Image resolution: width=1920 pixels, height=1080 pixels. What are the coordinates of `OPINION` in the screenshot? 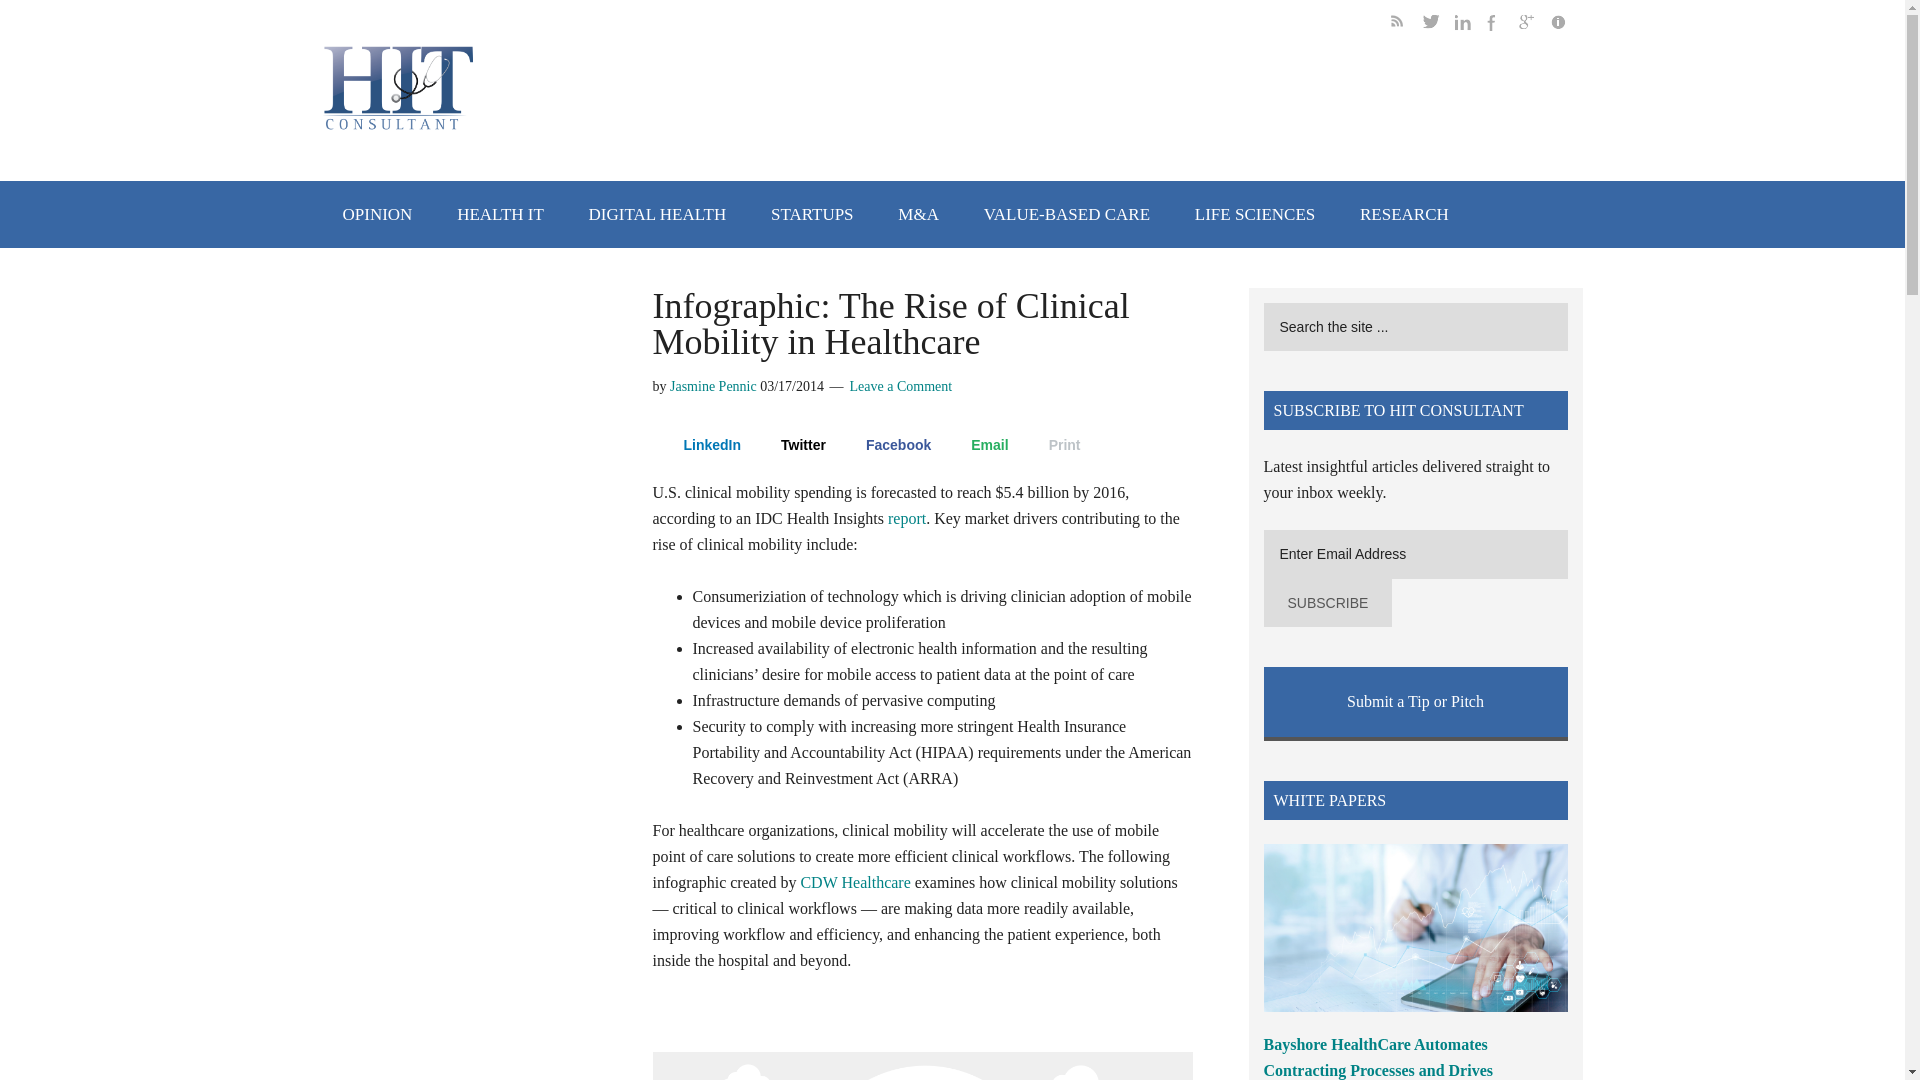 It's located at (377, 214).